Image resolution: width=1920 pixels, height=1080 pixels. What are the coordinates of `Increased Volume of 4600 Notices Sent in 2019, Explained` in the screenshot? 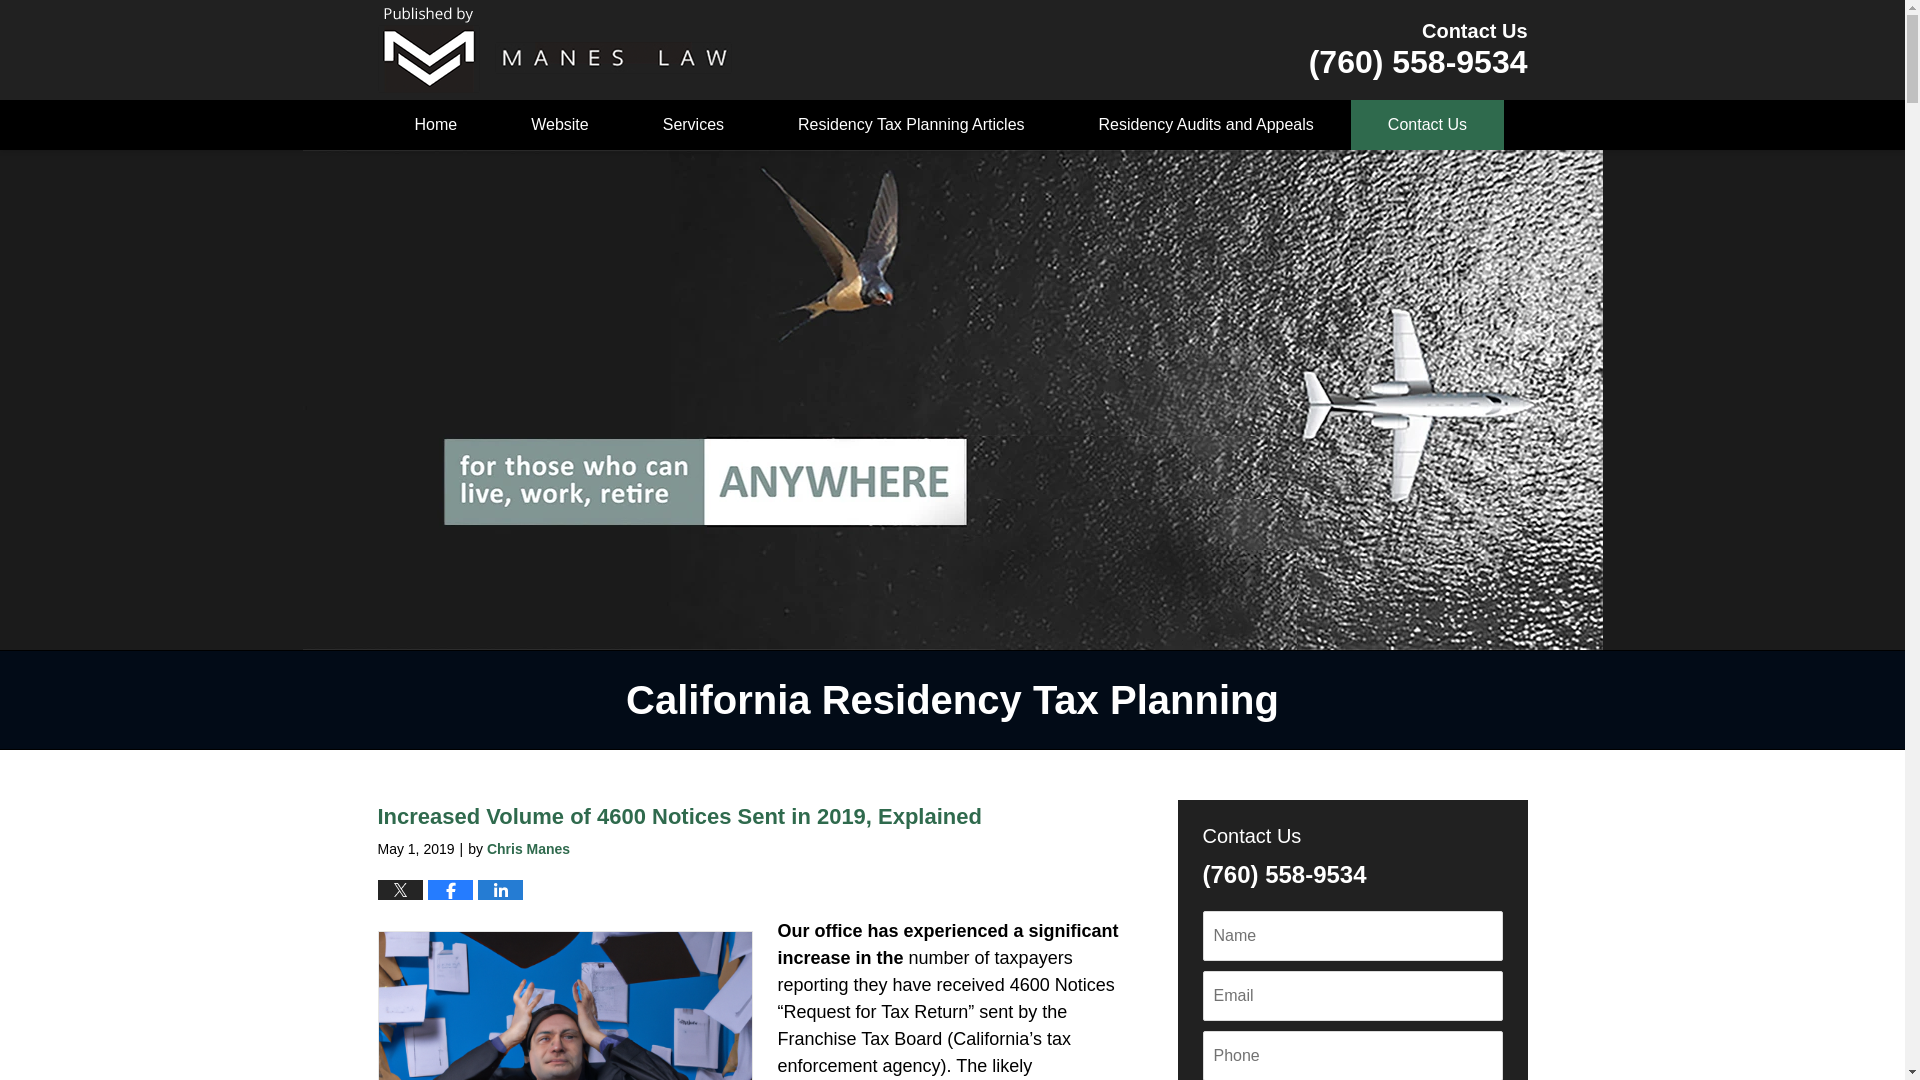 It's located at (680, 816).